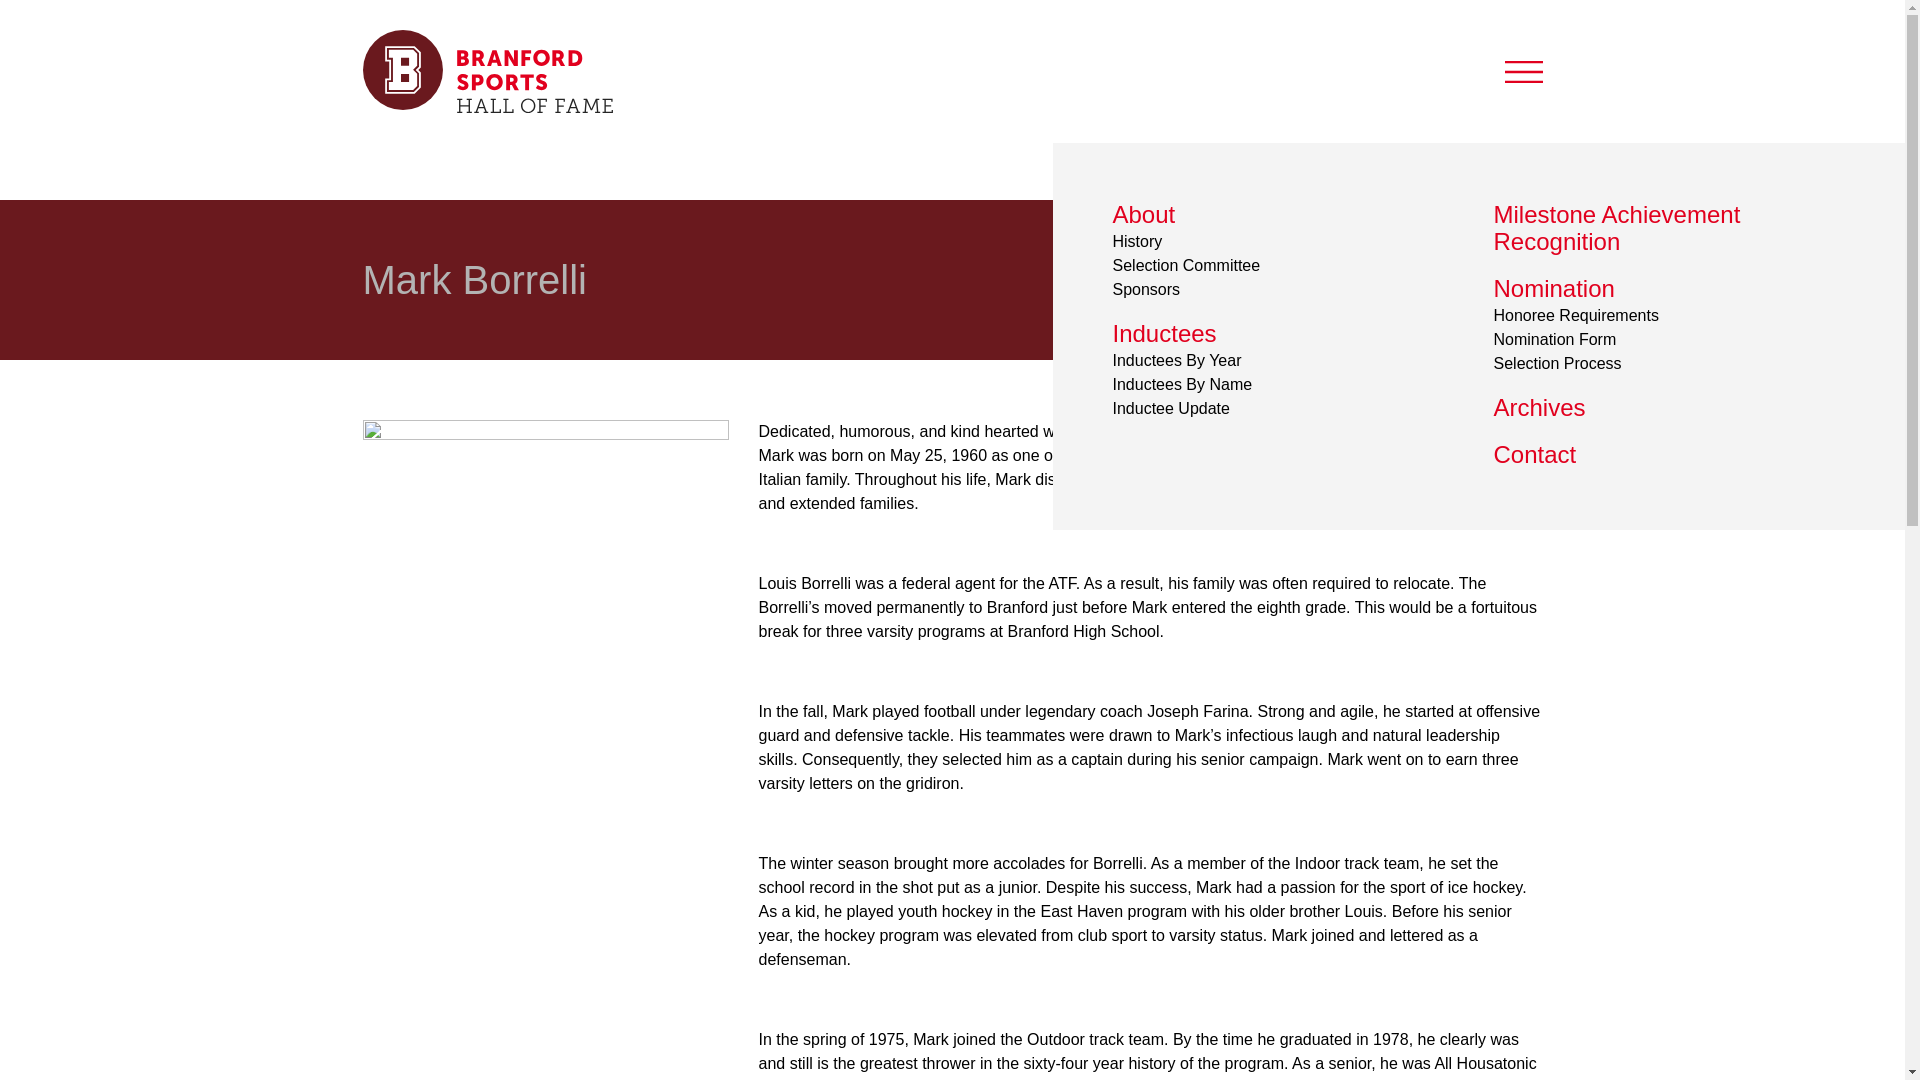 The height and width of the screenshot is (1080, 1920). I want to click on Nomination, so click(1554, 288).